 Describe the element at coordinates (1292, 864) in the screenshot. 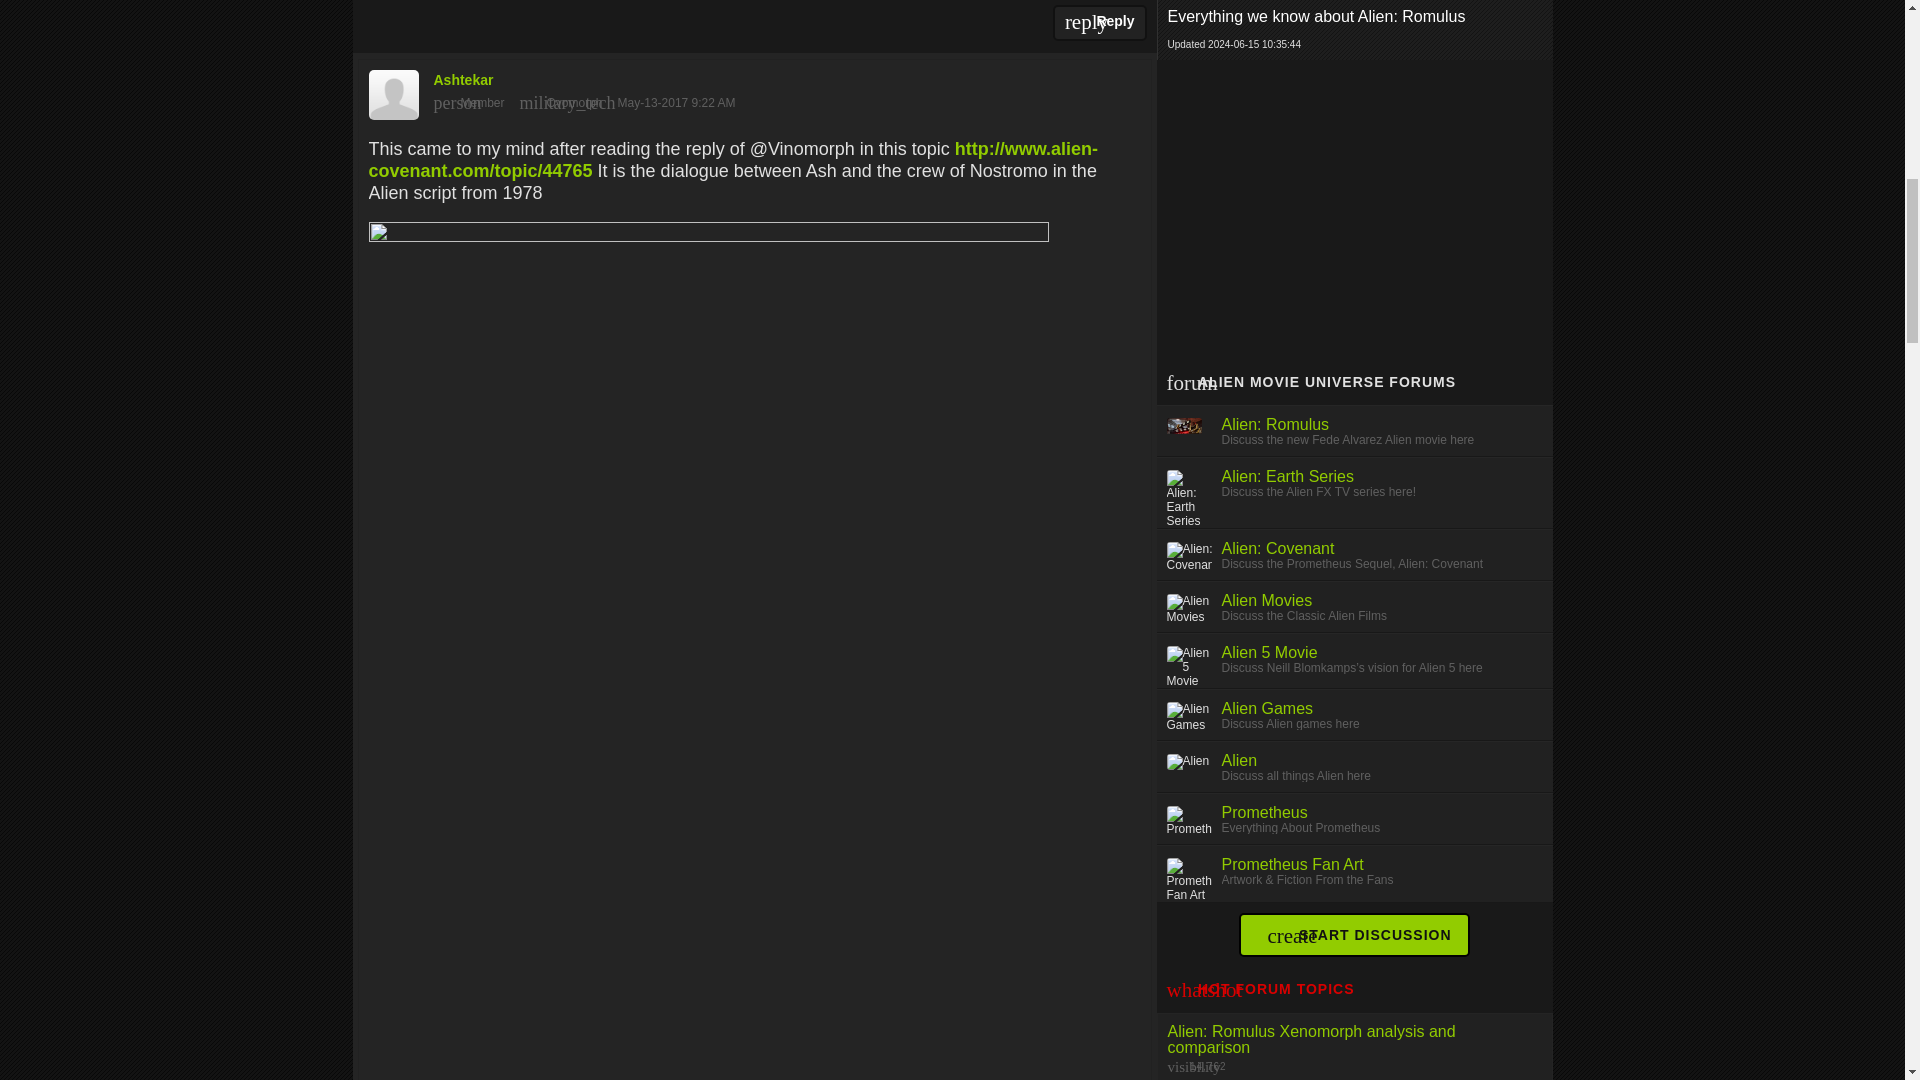

I see `Prometheus Fan Art` at that location.